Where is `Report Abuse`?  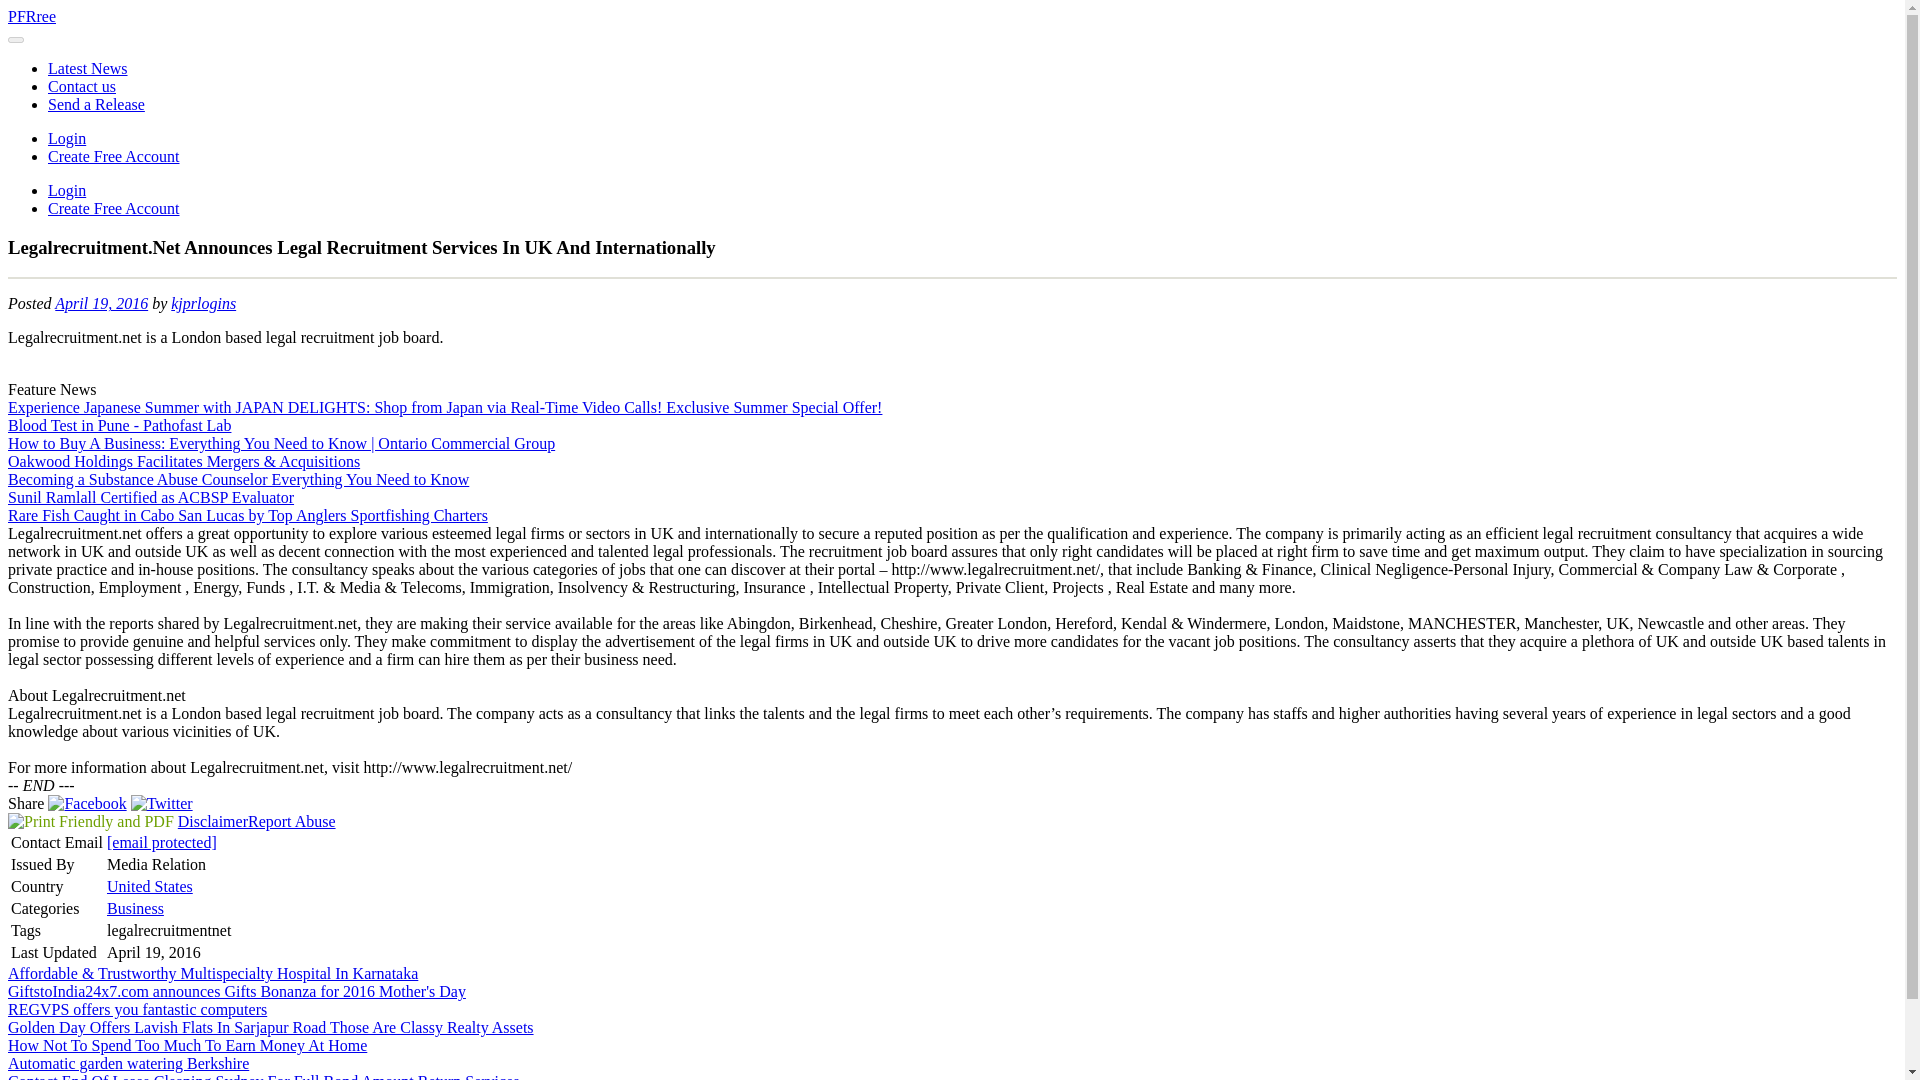
Report Abuse is located at coordinates (292, 822).